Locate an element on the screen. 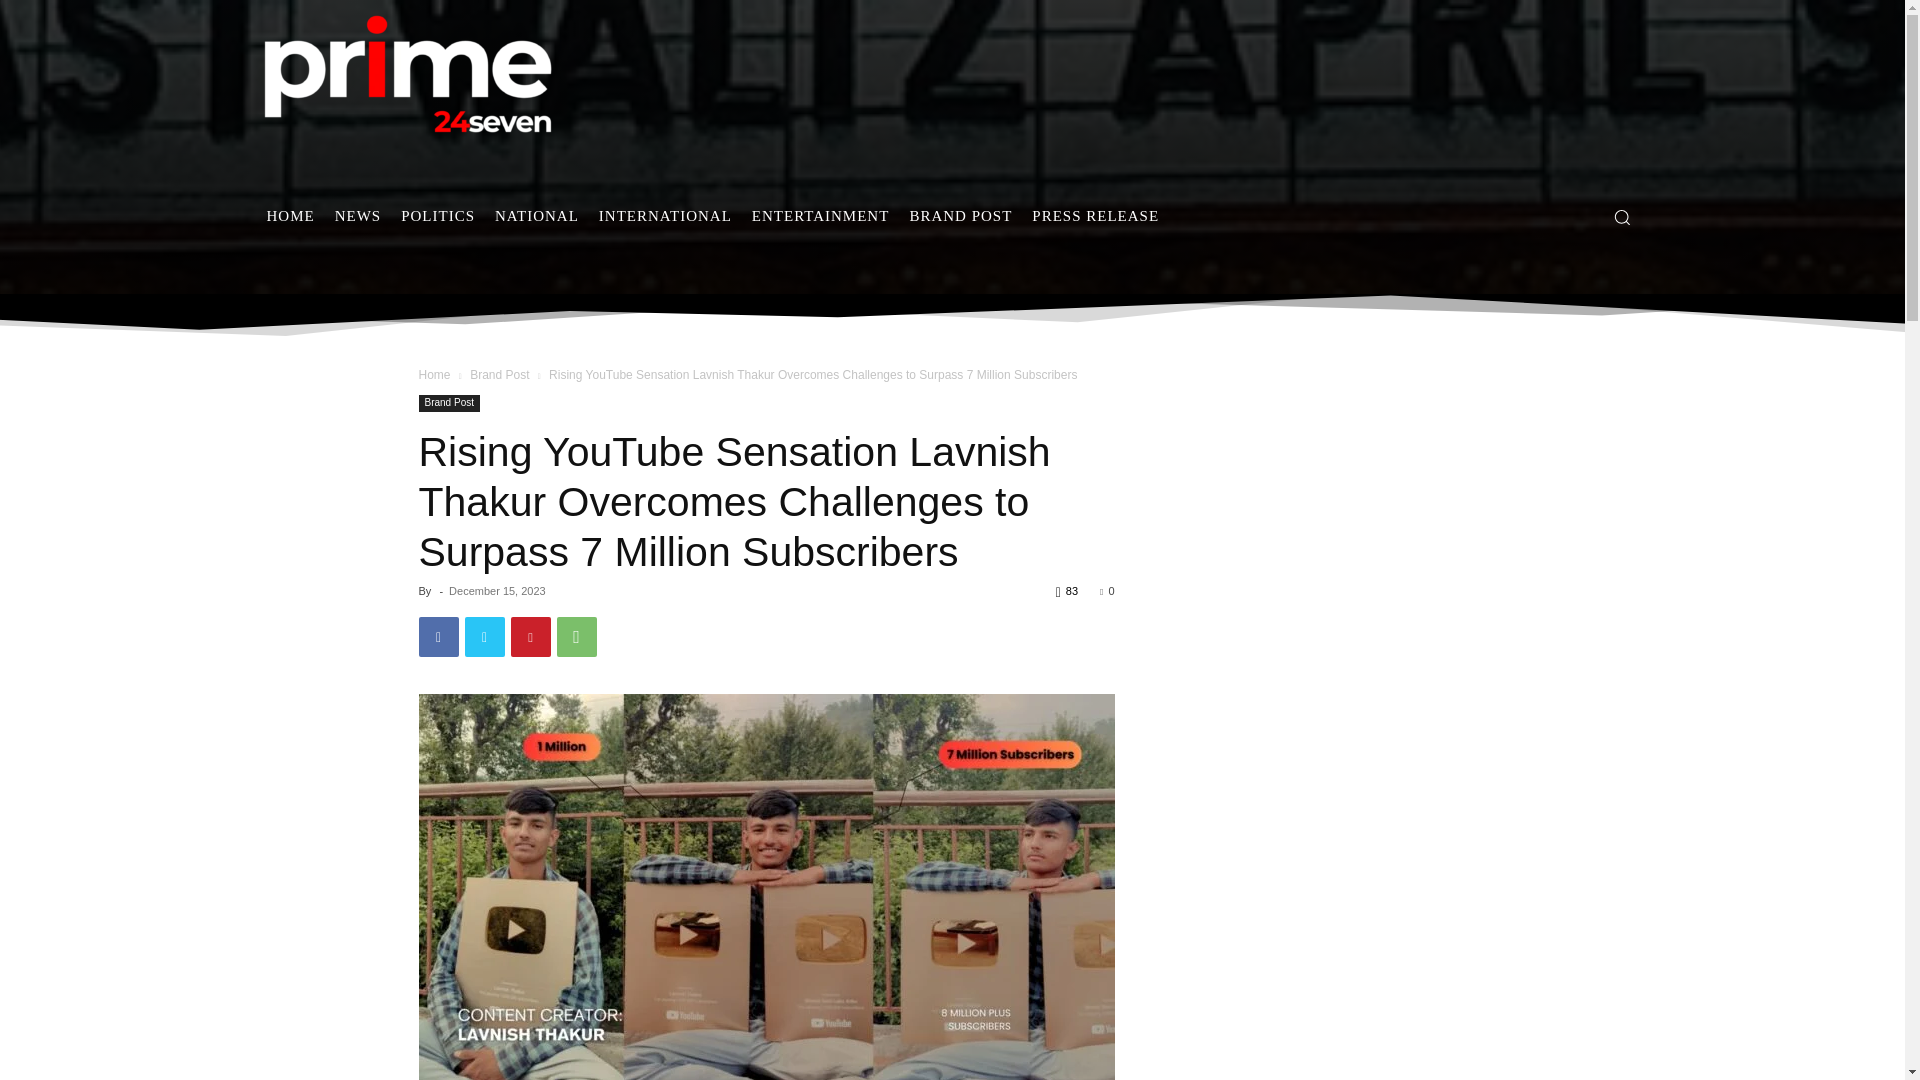 The height and width of the screenshot is (1080, 1920). Twitter is located at coordinates (484, 636).